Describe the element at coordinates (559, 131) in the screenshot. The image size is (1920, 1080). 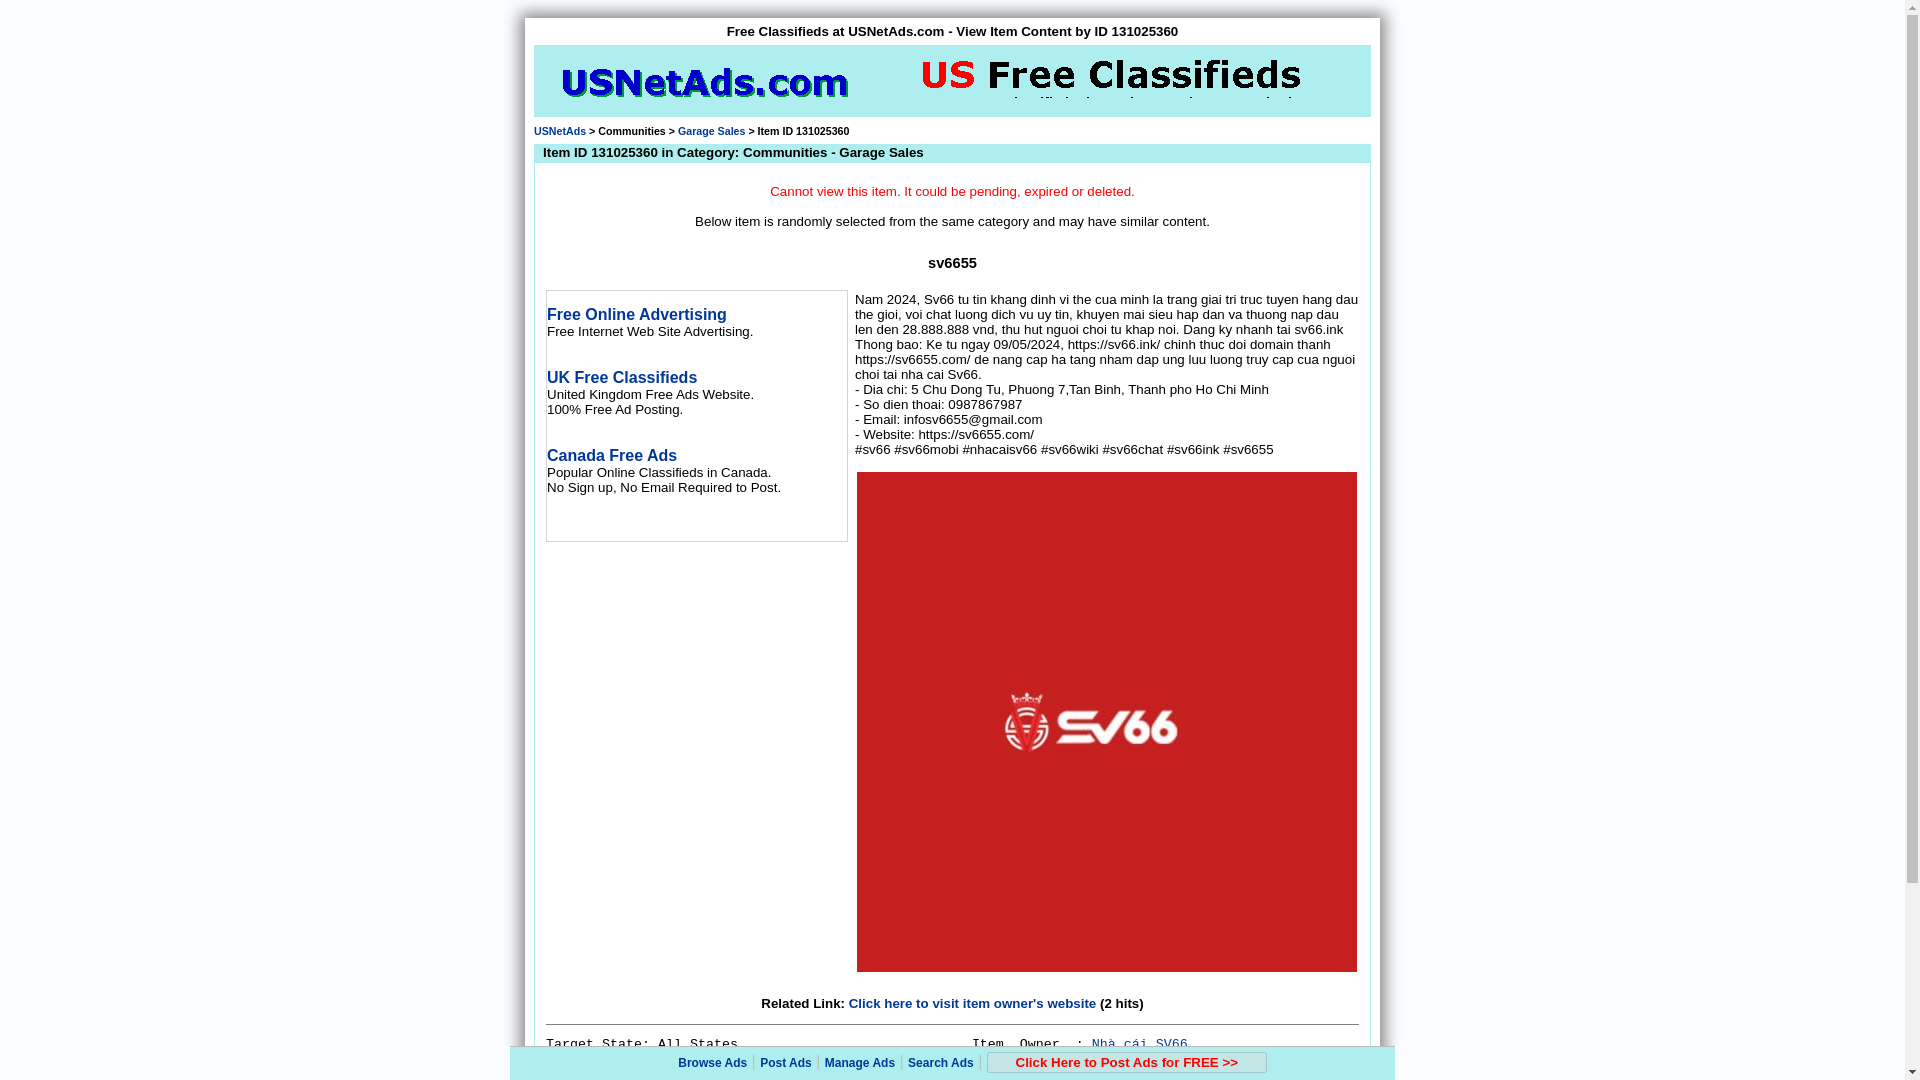
I see `USNetAds` at that location.